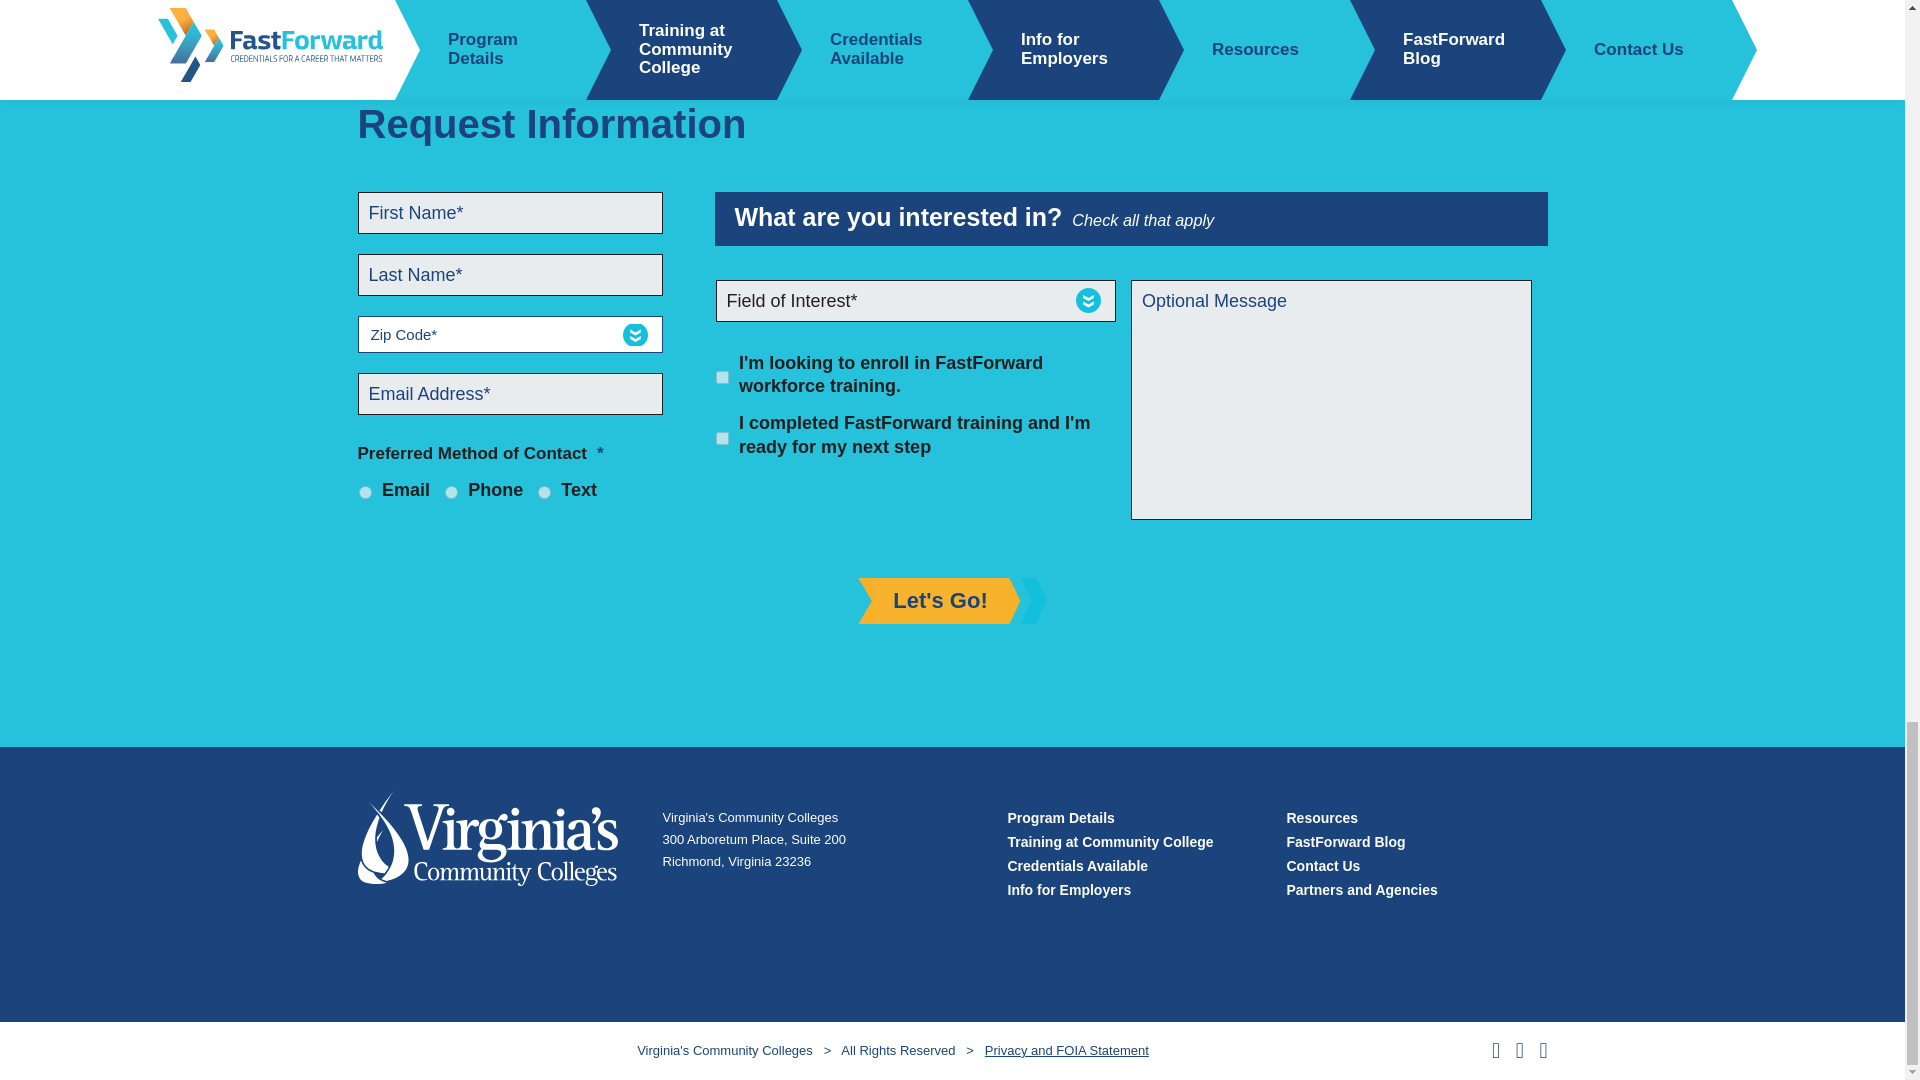 The height and width of the screenshot is (1080, 1920). What do you see at coordinates (488, 848) in the screenshot?
I see `Fast Forward` at bounding box center [488, 848].